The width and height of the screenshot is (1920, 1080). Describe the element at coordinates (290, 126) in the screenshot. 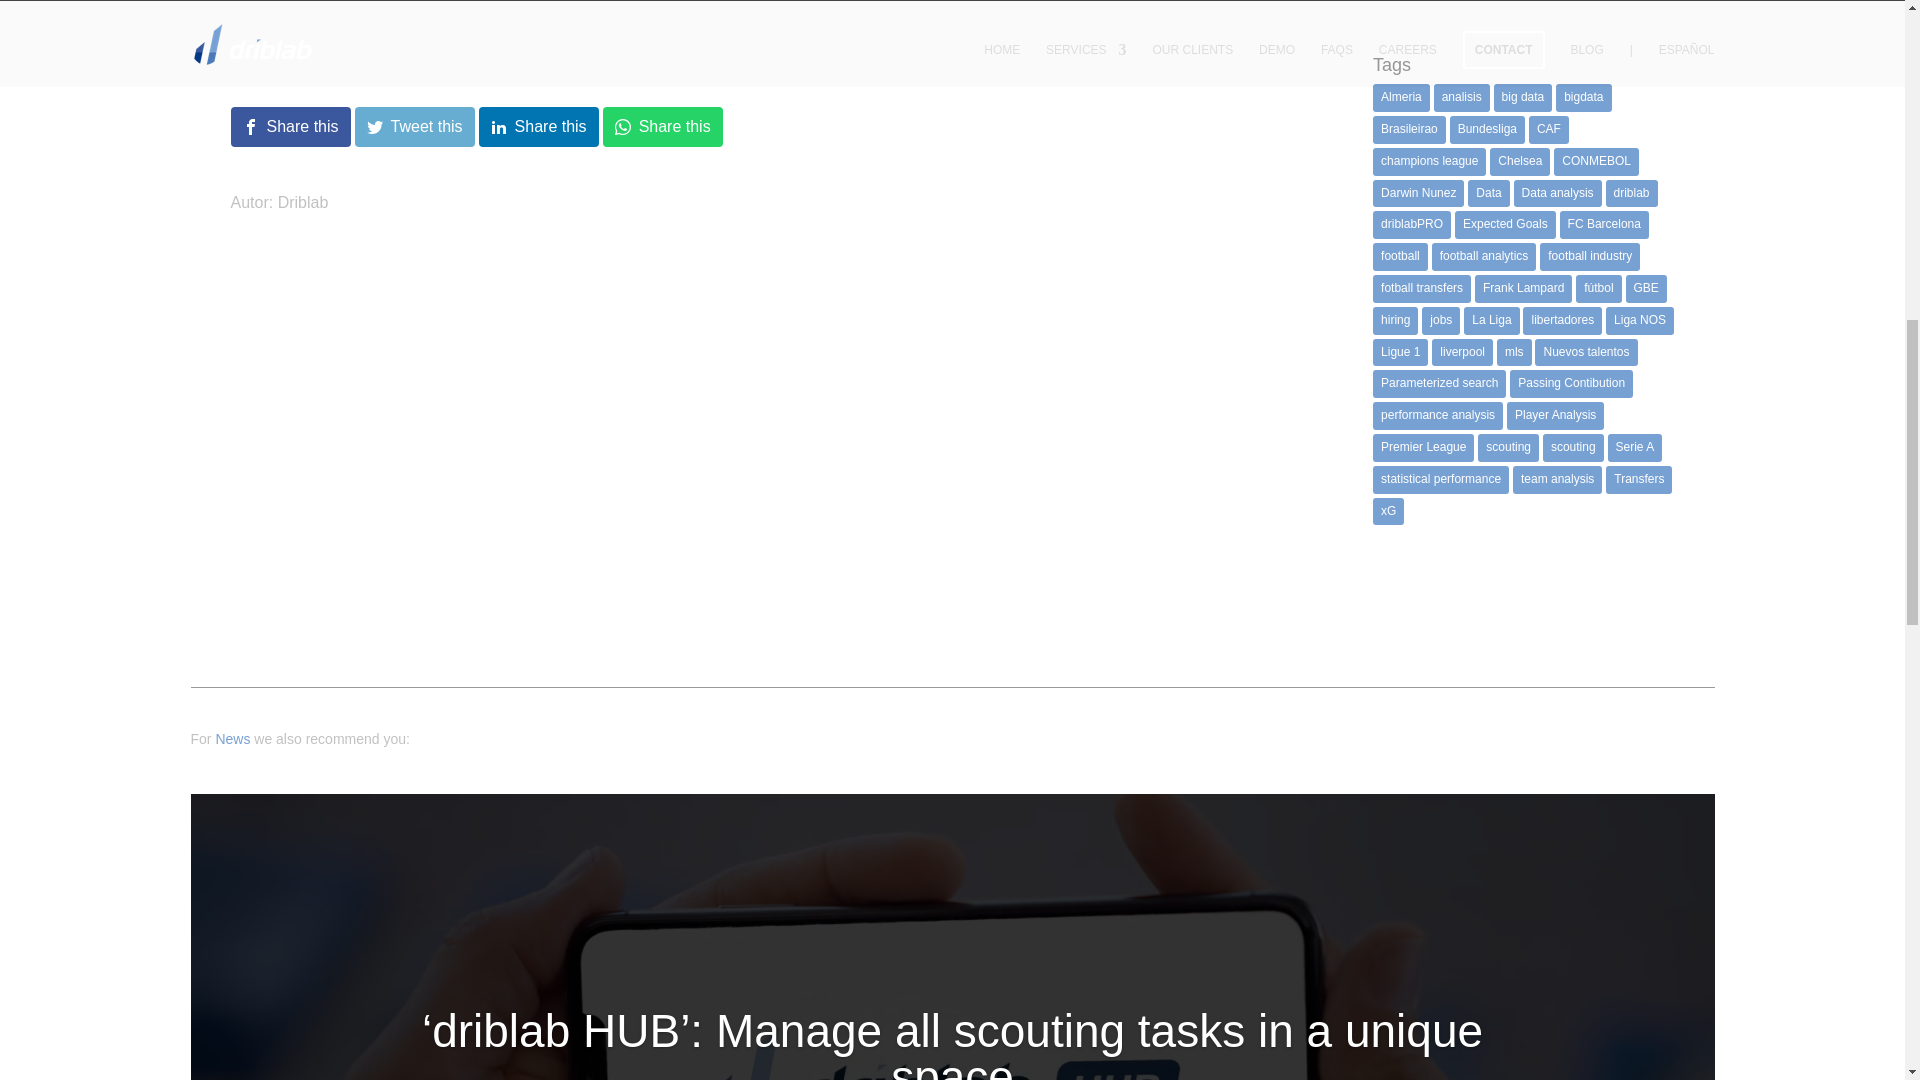

I see `Share this` at that location.